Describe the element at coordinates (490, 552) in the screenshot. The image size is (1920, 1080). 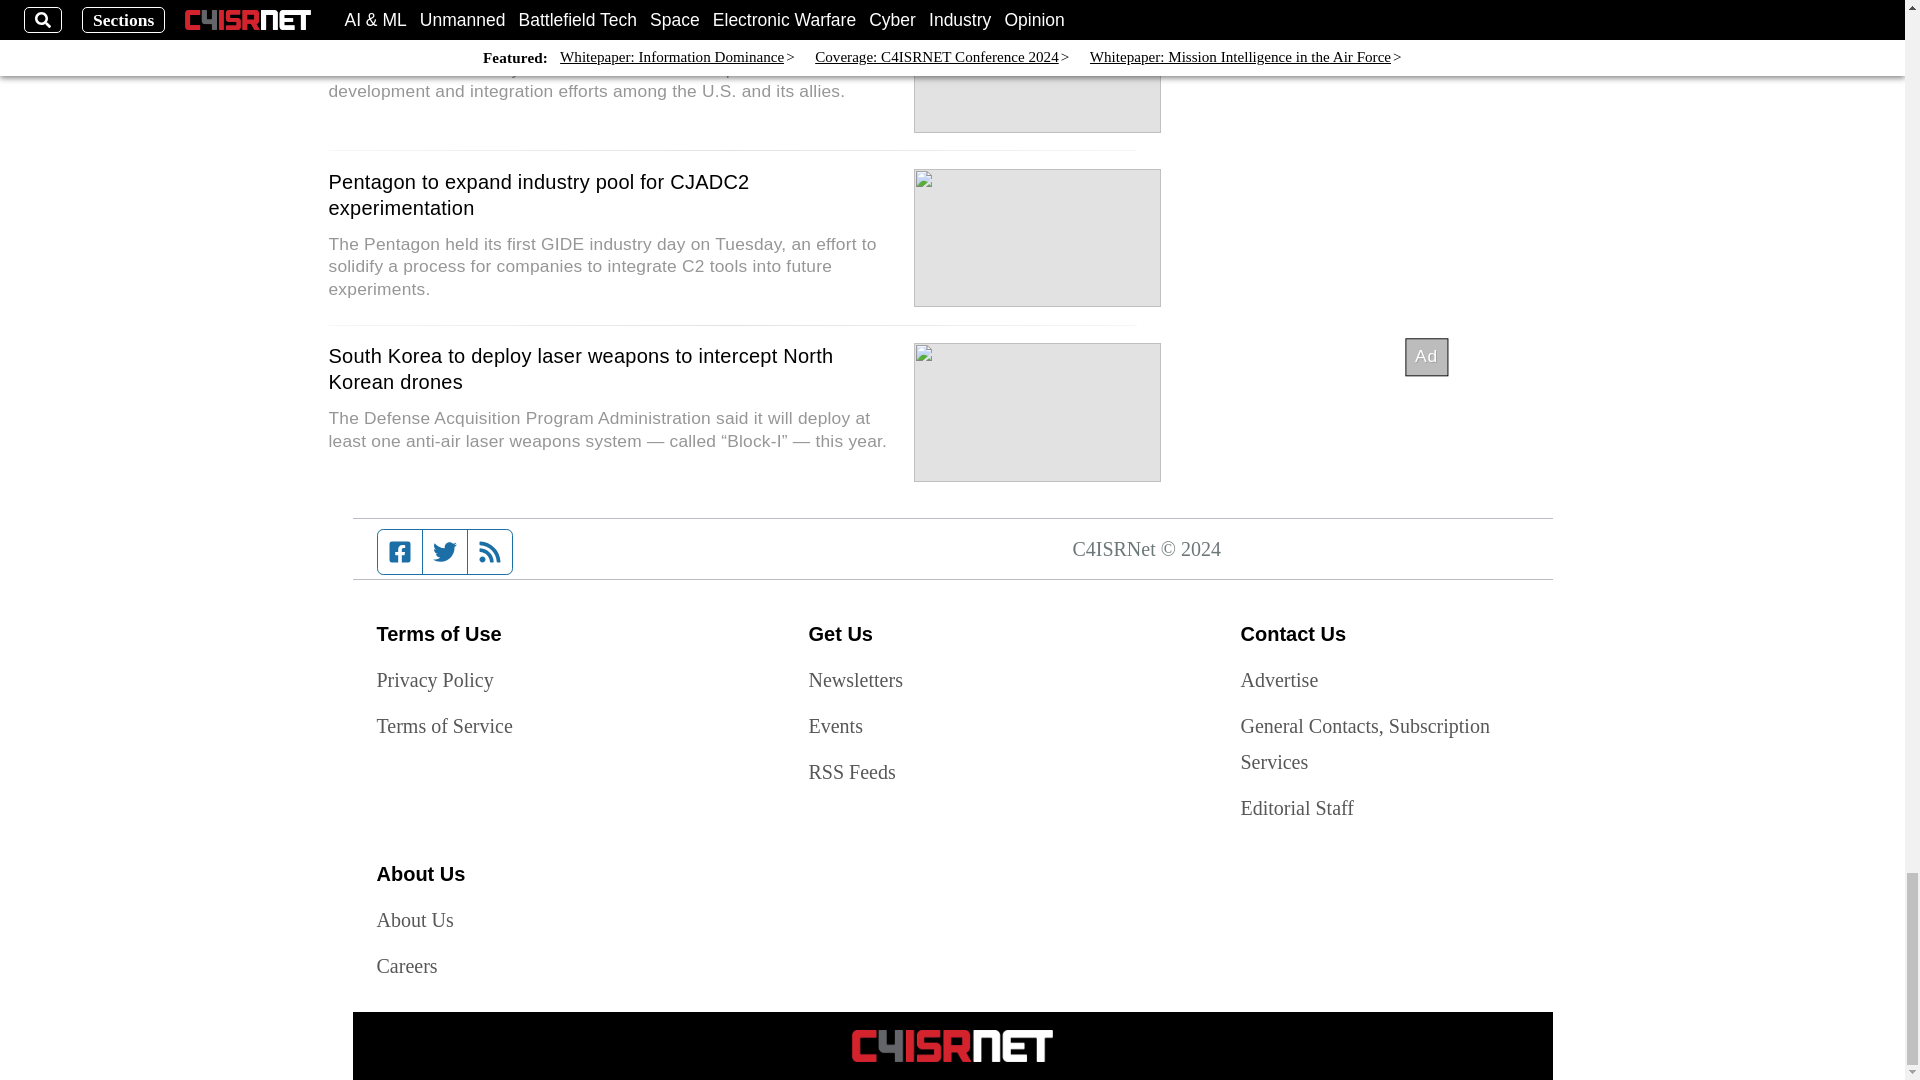
I see `RSS feed` at that location.